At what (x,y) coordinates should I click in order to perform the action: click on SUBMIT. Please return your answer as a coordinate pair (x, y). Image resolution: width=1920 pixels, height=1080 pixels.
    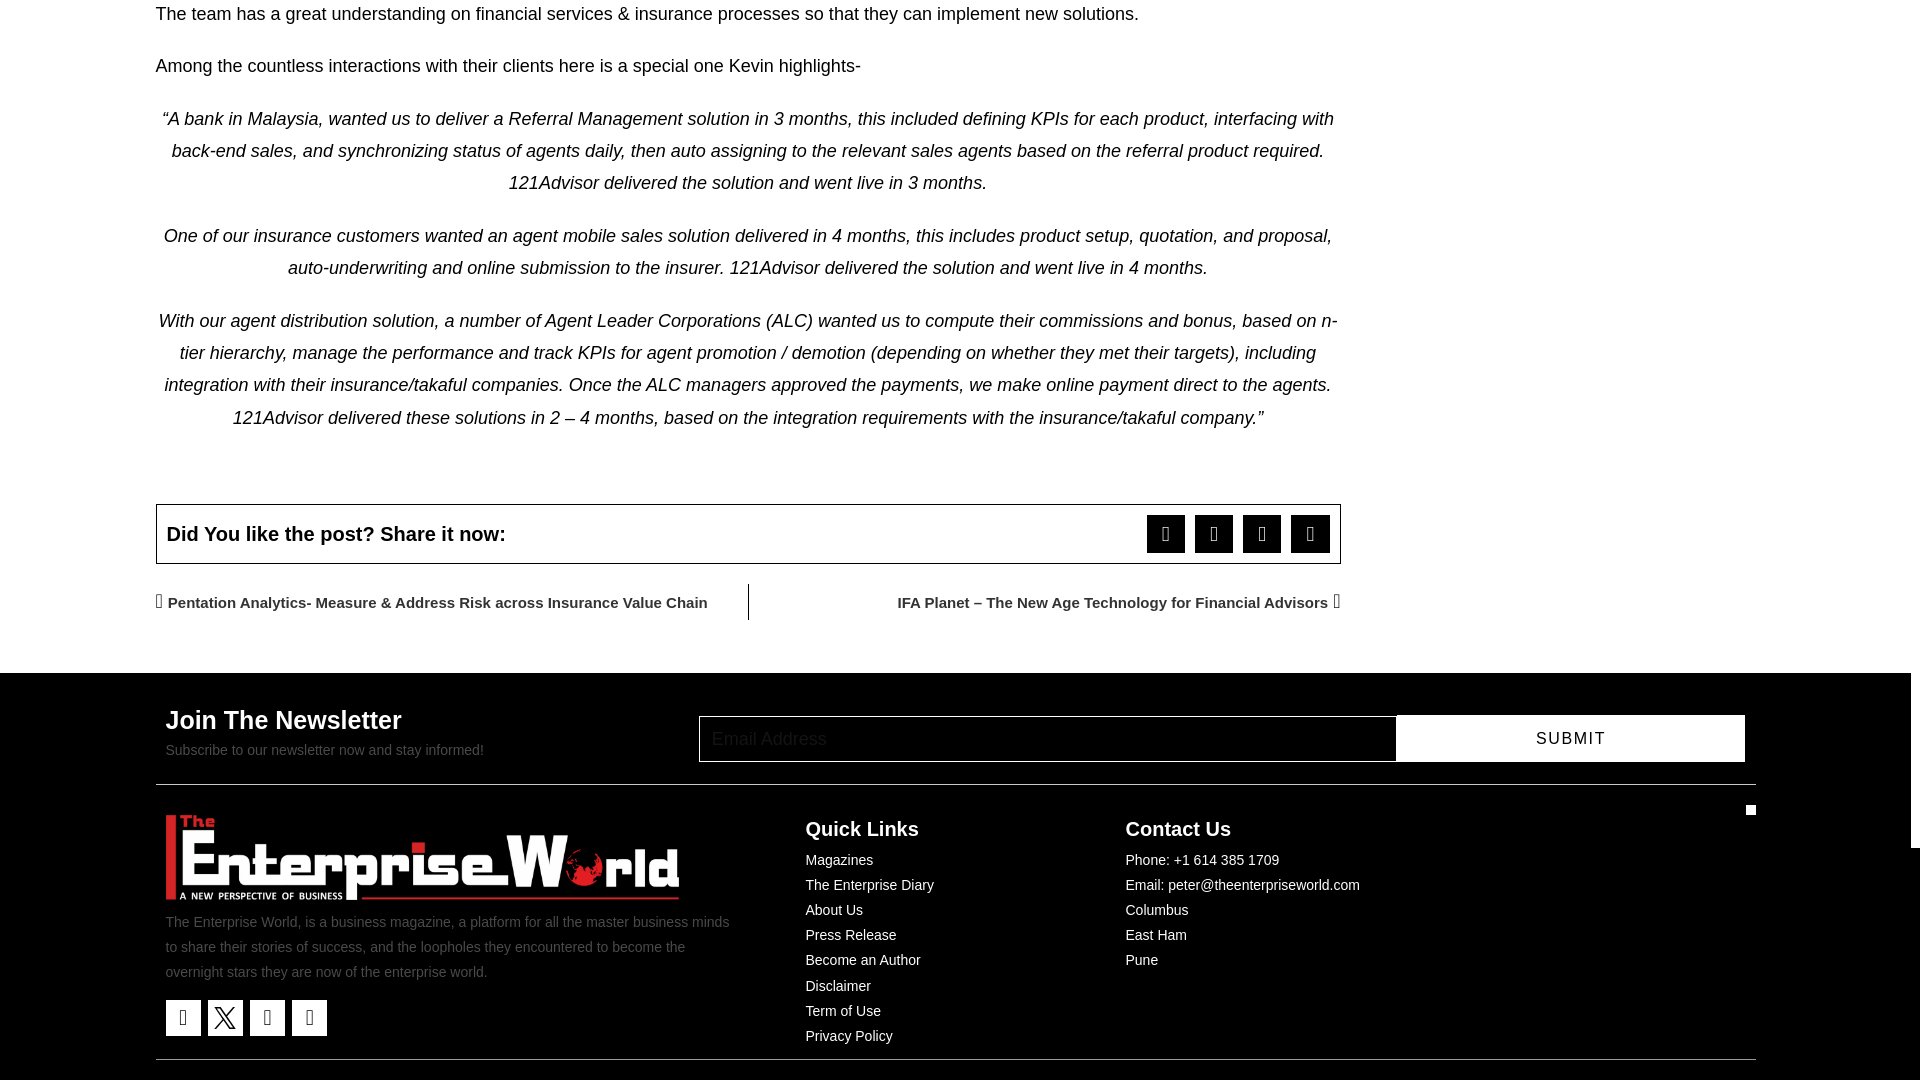
    Looking at the image, I should click on (1571, 738).